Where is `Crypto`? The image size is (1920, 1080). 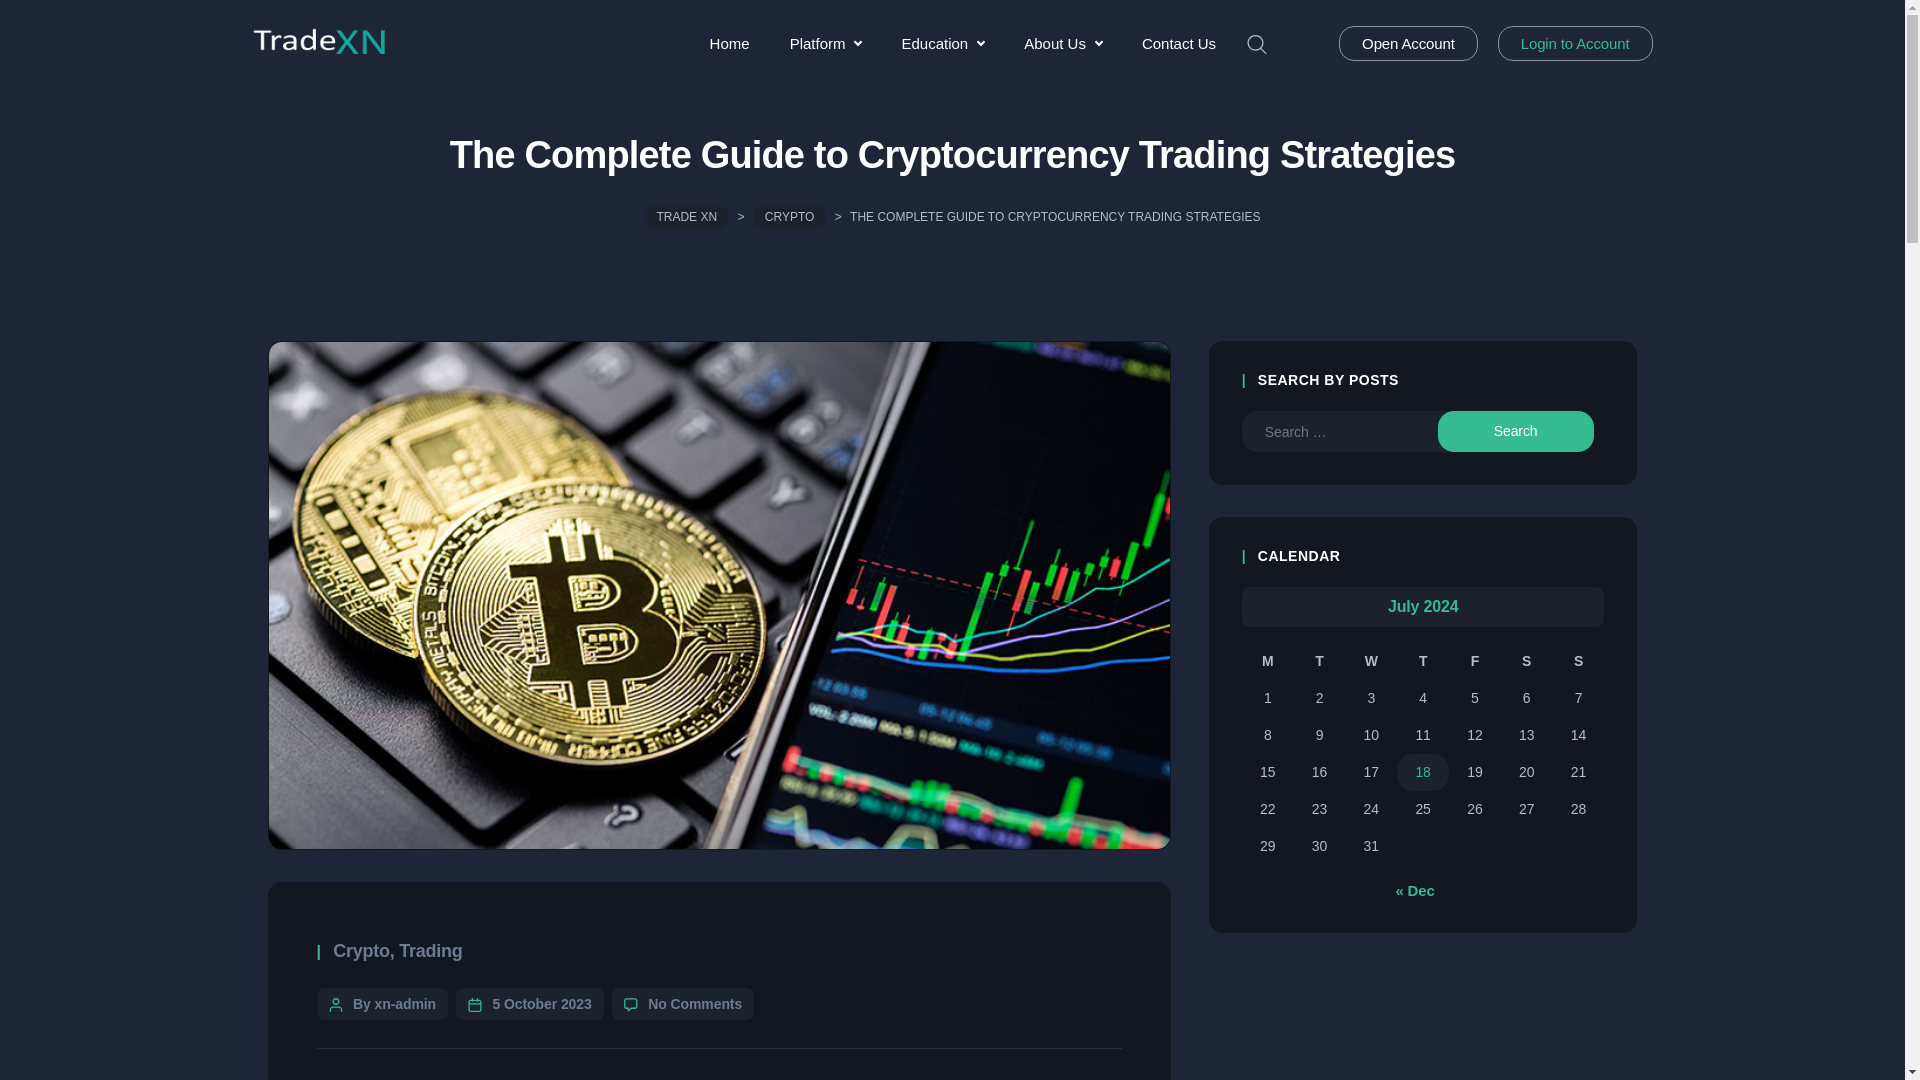 Crypto is located at coordinates (360, 950).